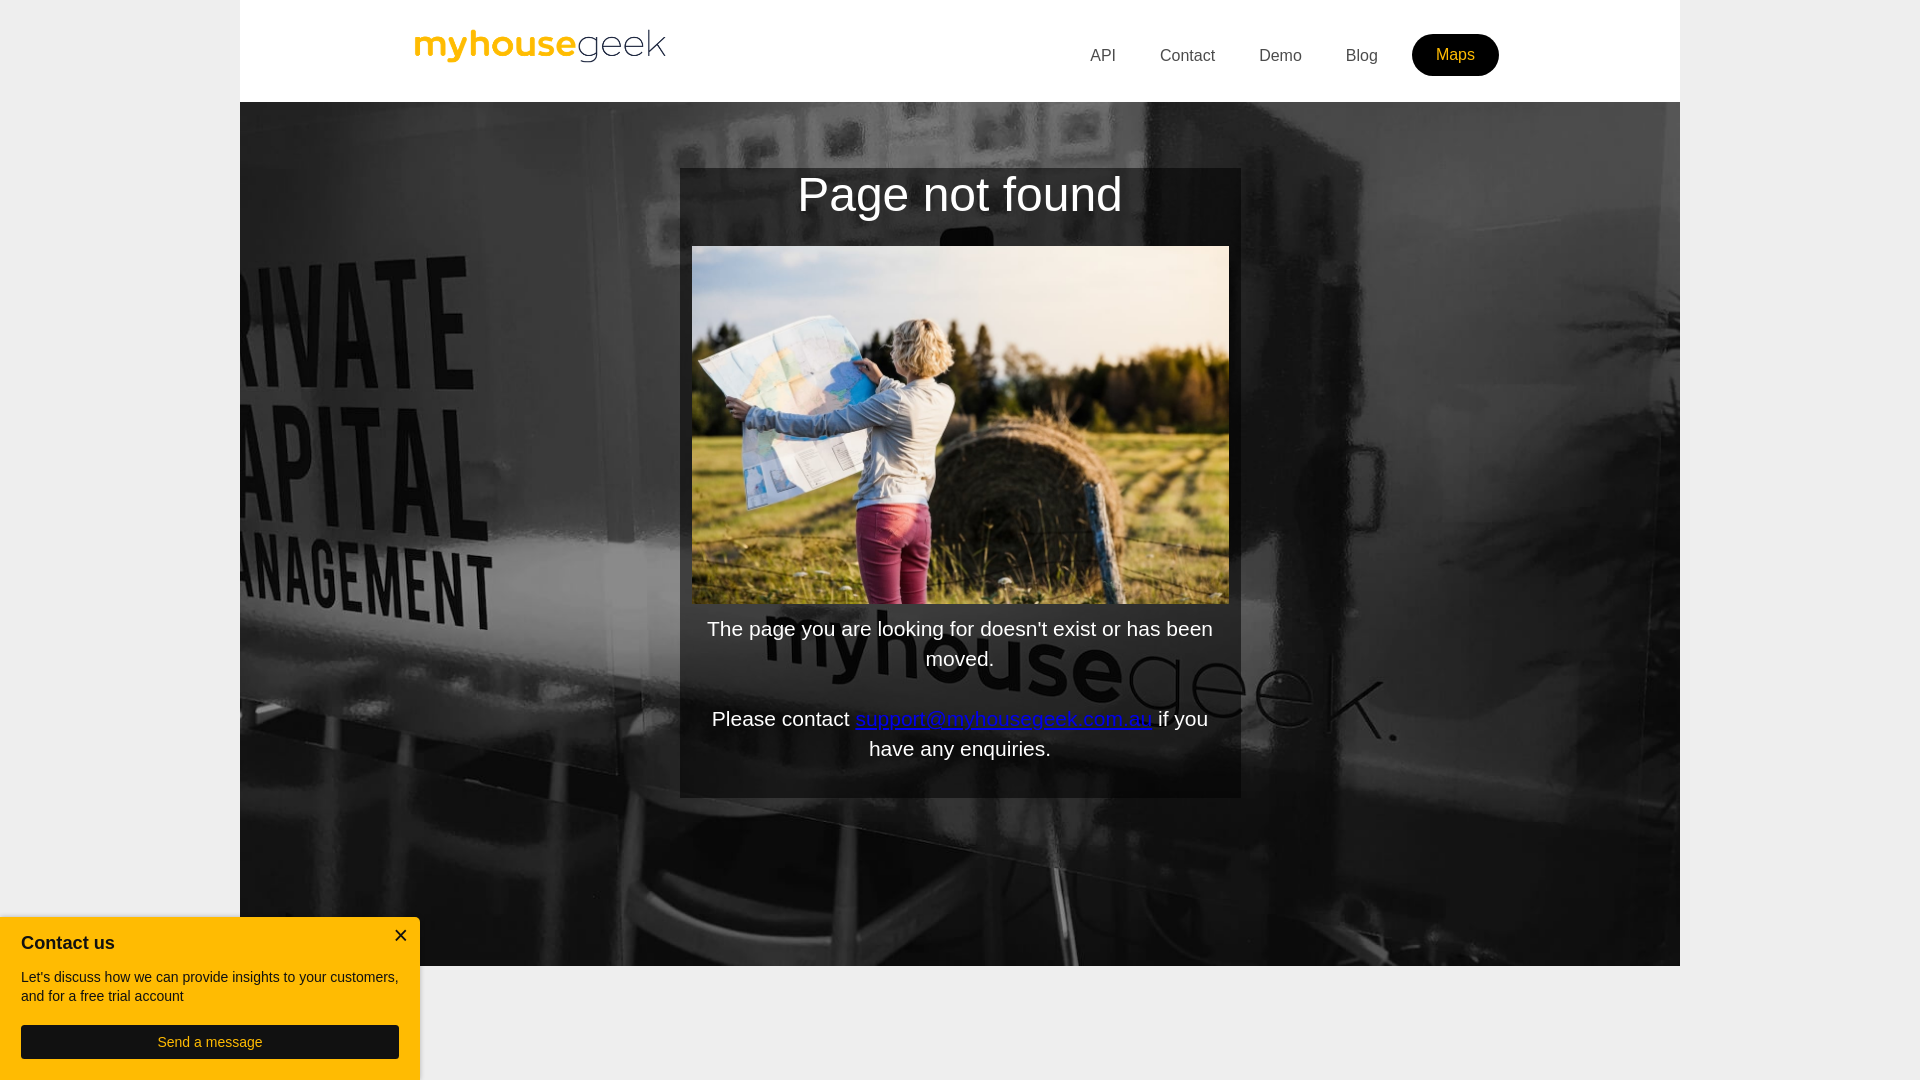 This screenshot has height=1080, width=1920. Describe the element at coordinates (1103, 56) in the screenshot. I see `API` at that location.